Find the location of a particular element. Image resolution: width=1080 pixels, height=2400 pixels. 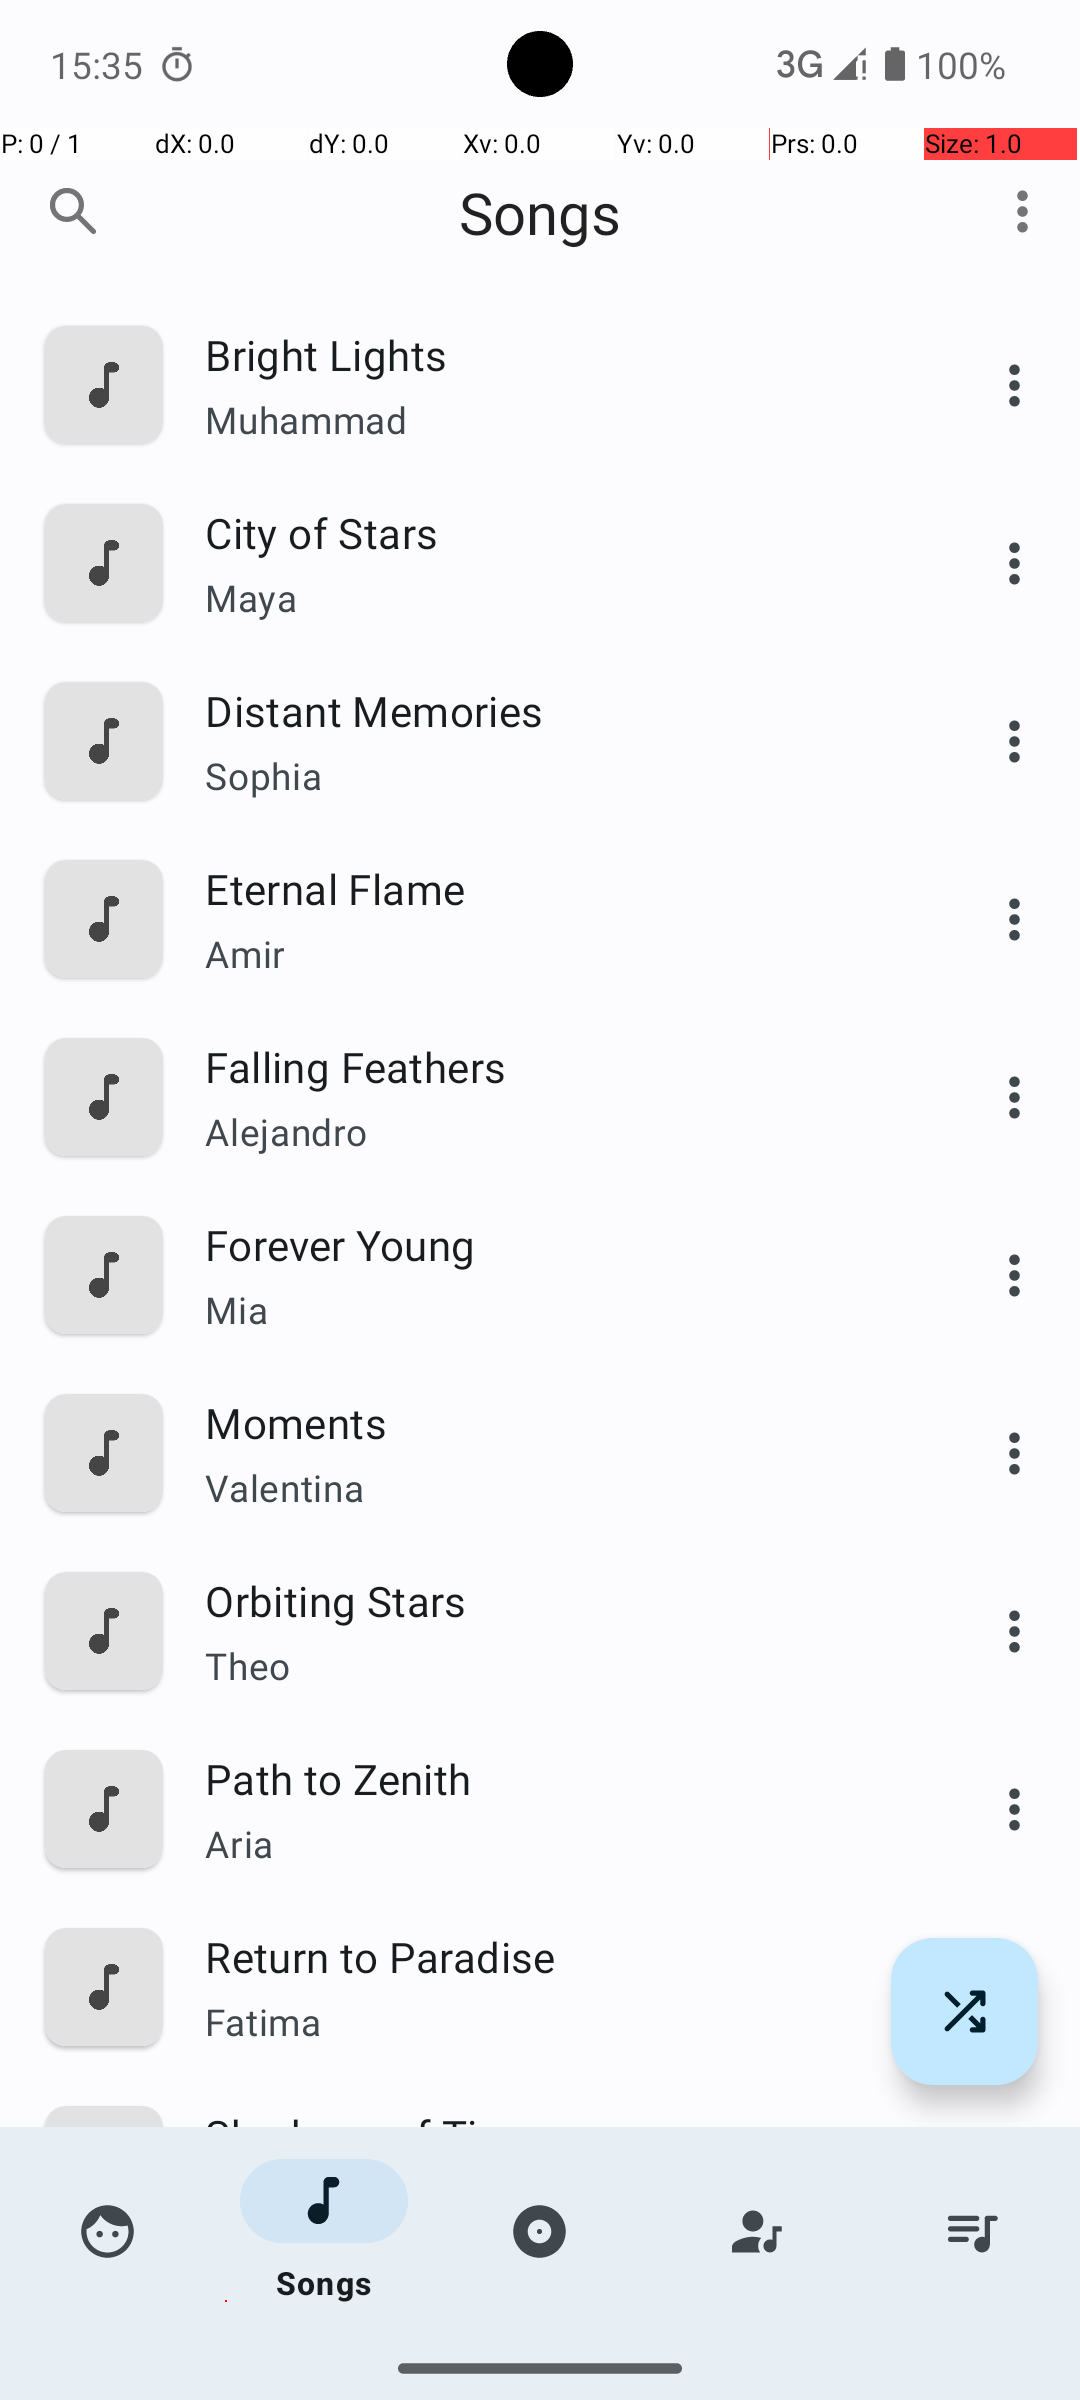

Distant Memories is located at coordinates (557, 710).